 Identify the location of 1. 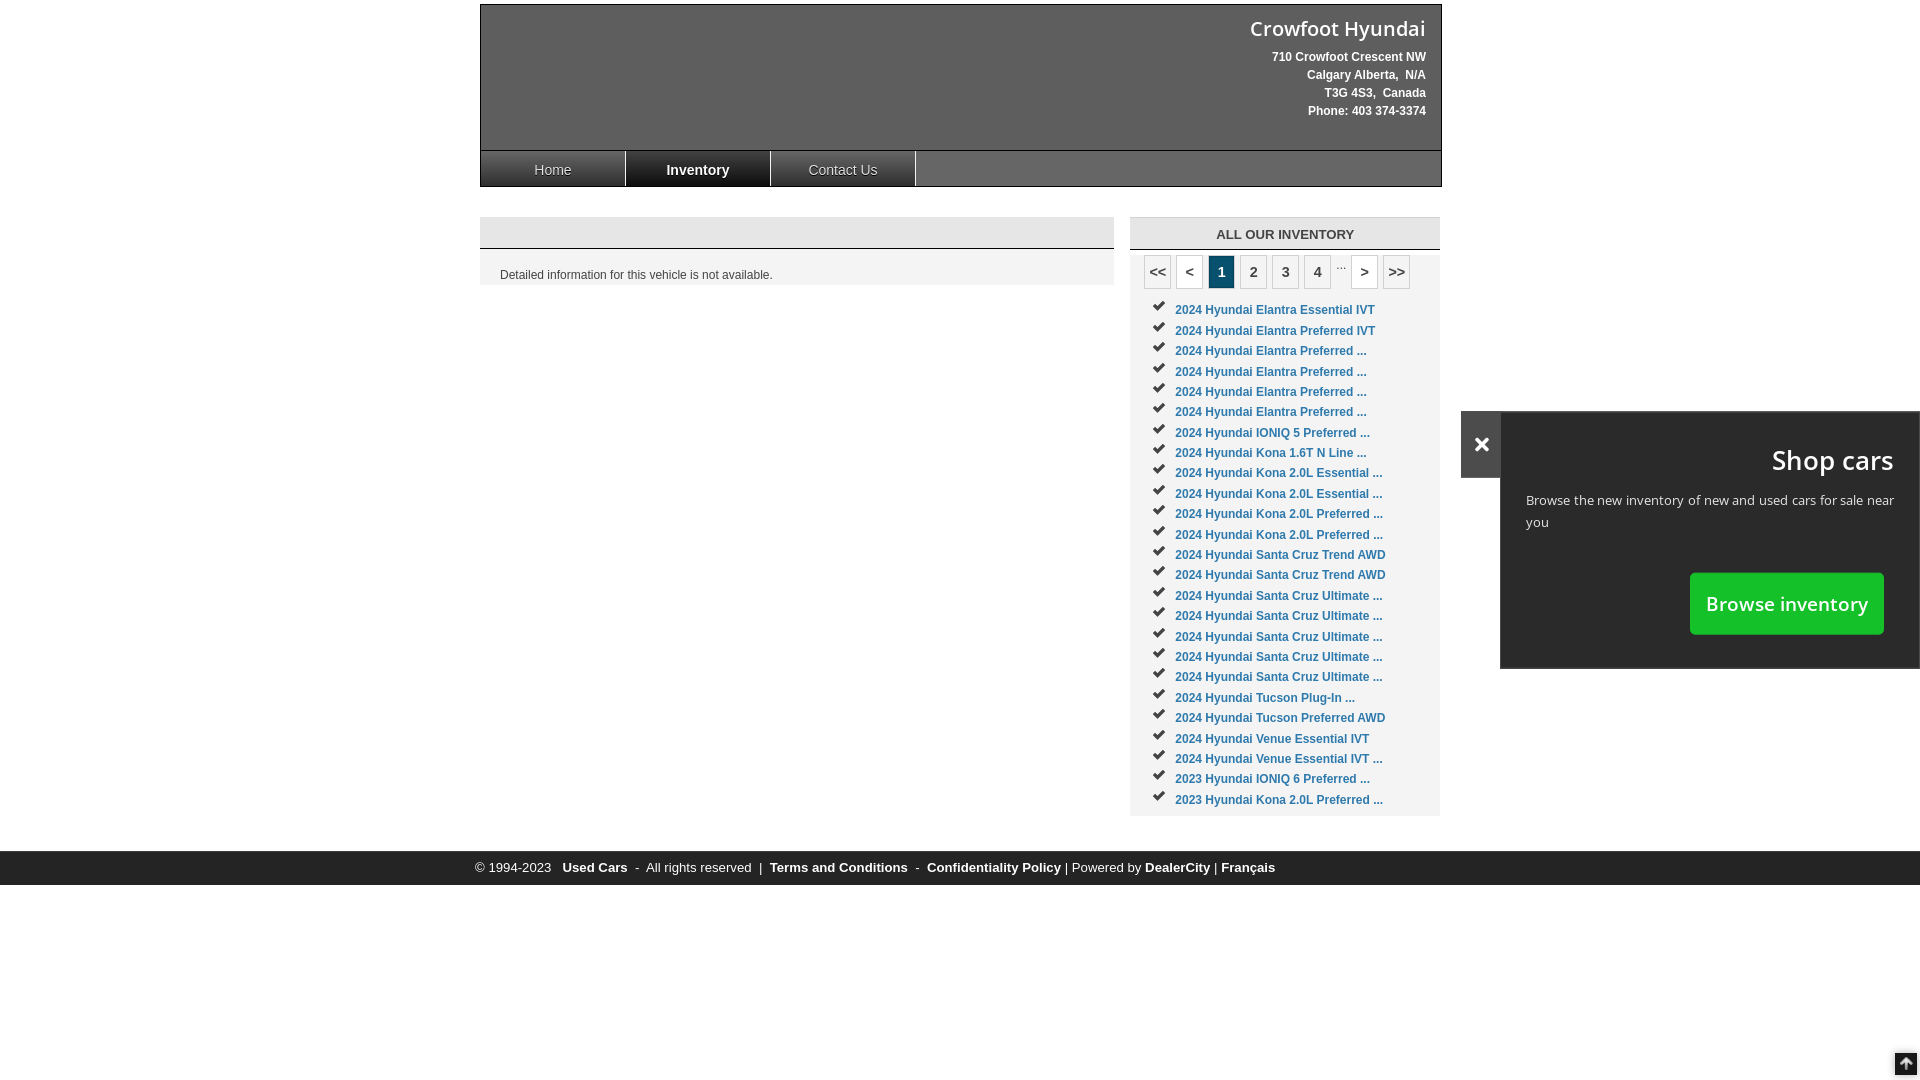
(1222, 272).